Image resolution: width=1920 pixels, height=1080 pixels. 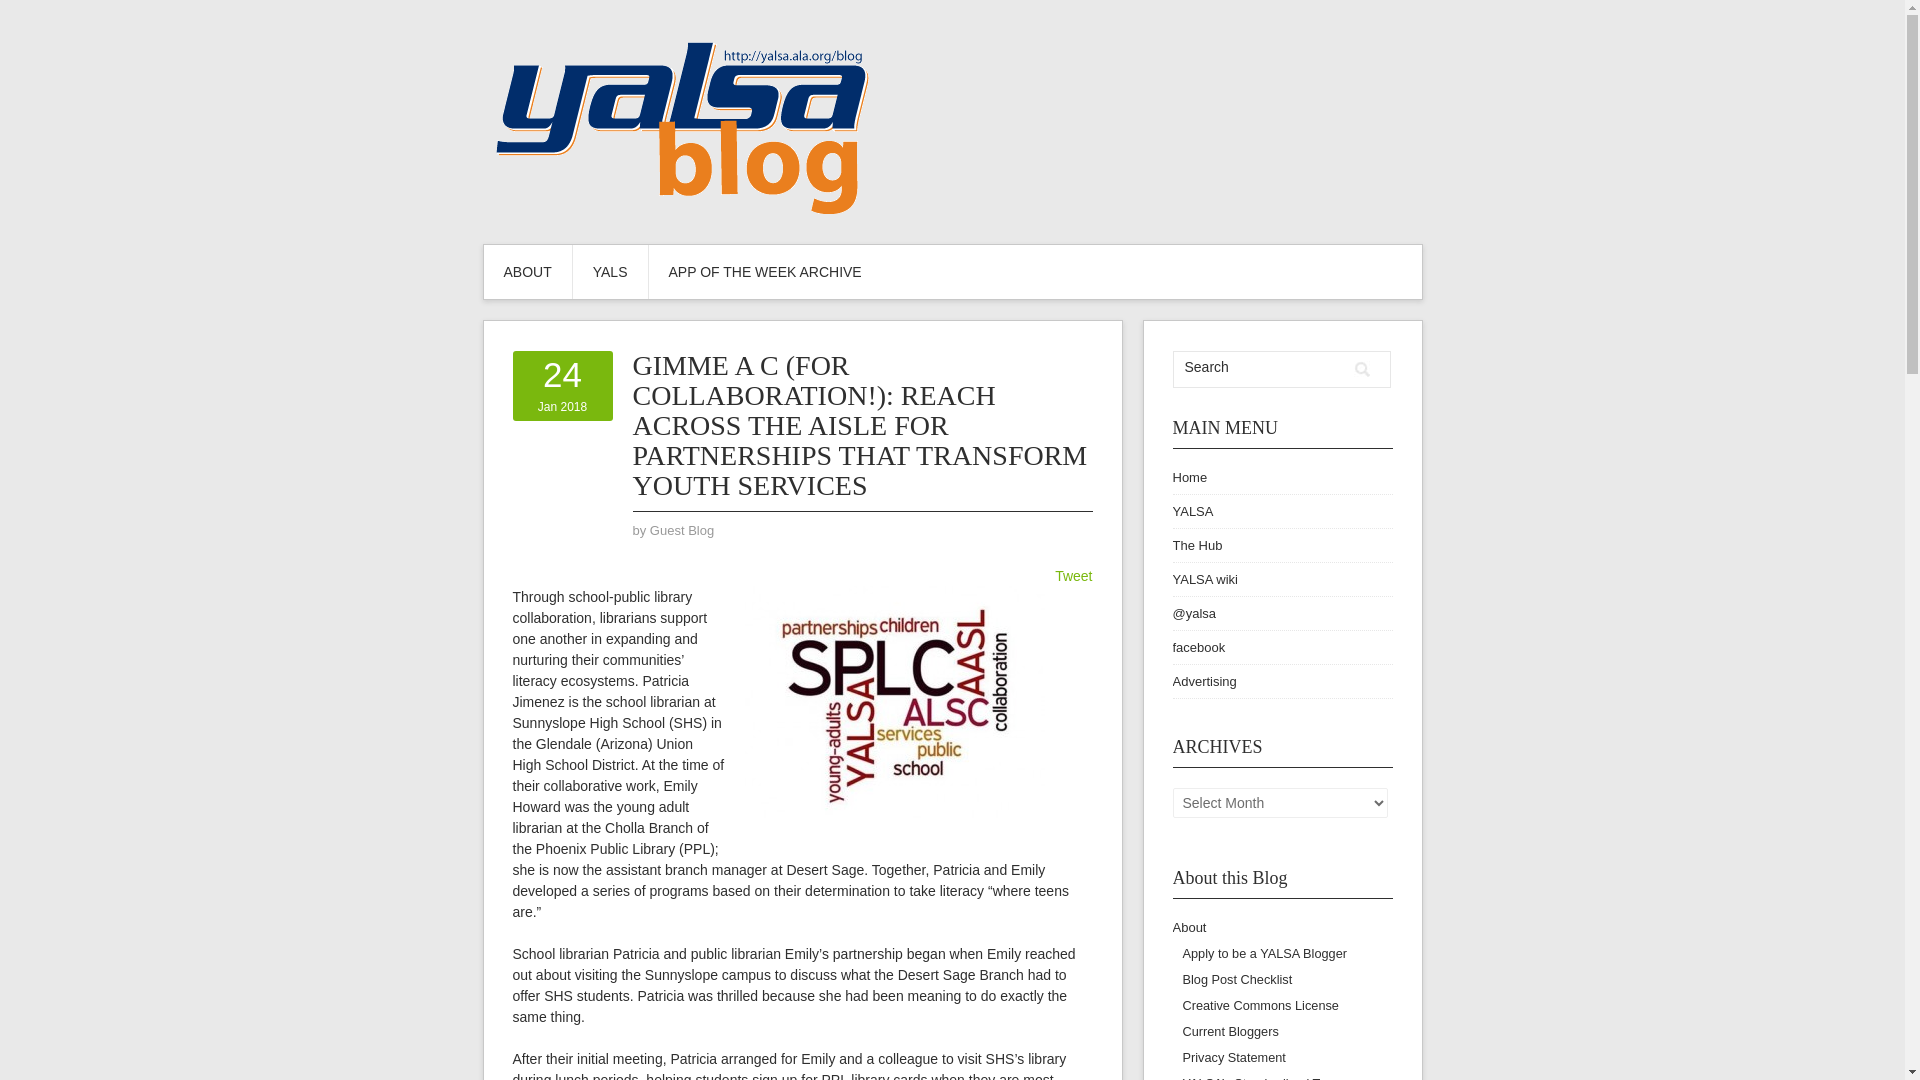 What do you see at coordinates (1196, 544) in the screenshot?
I see `The Hub` at bounding box center [1196, 544].